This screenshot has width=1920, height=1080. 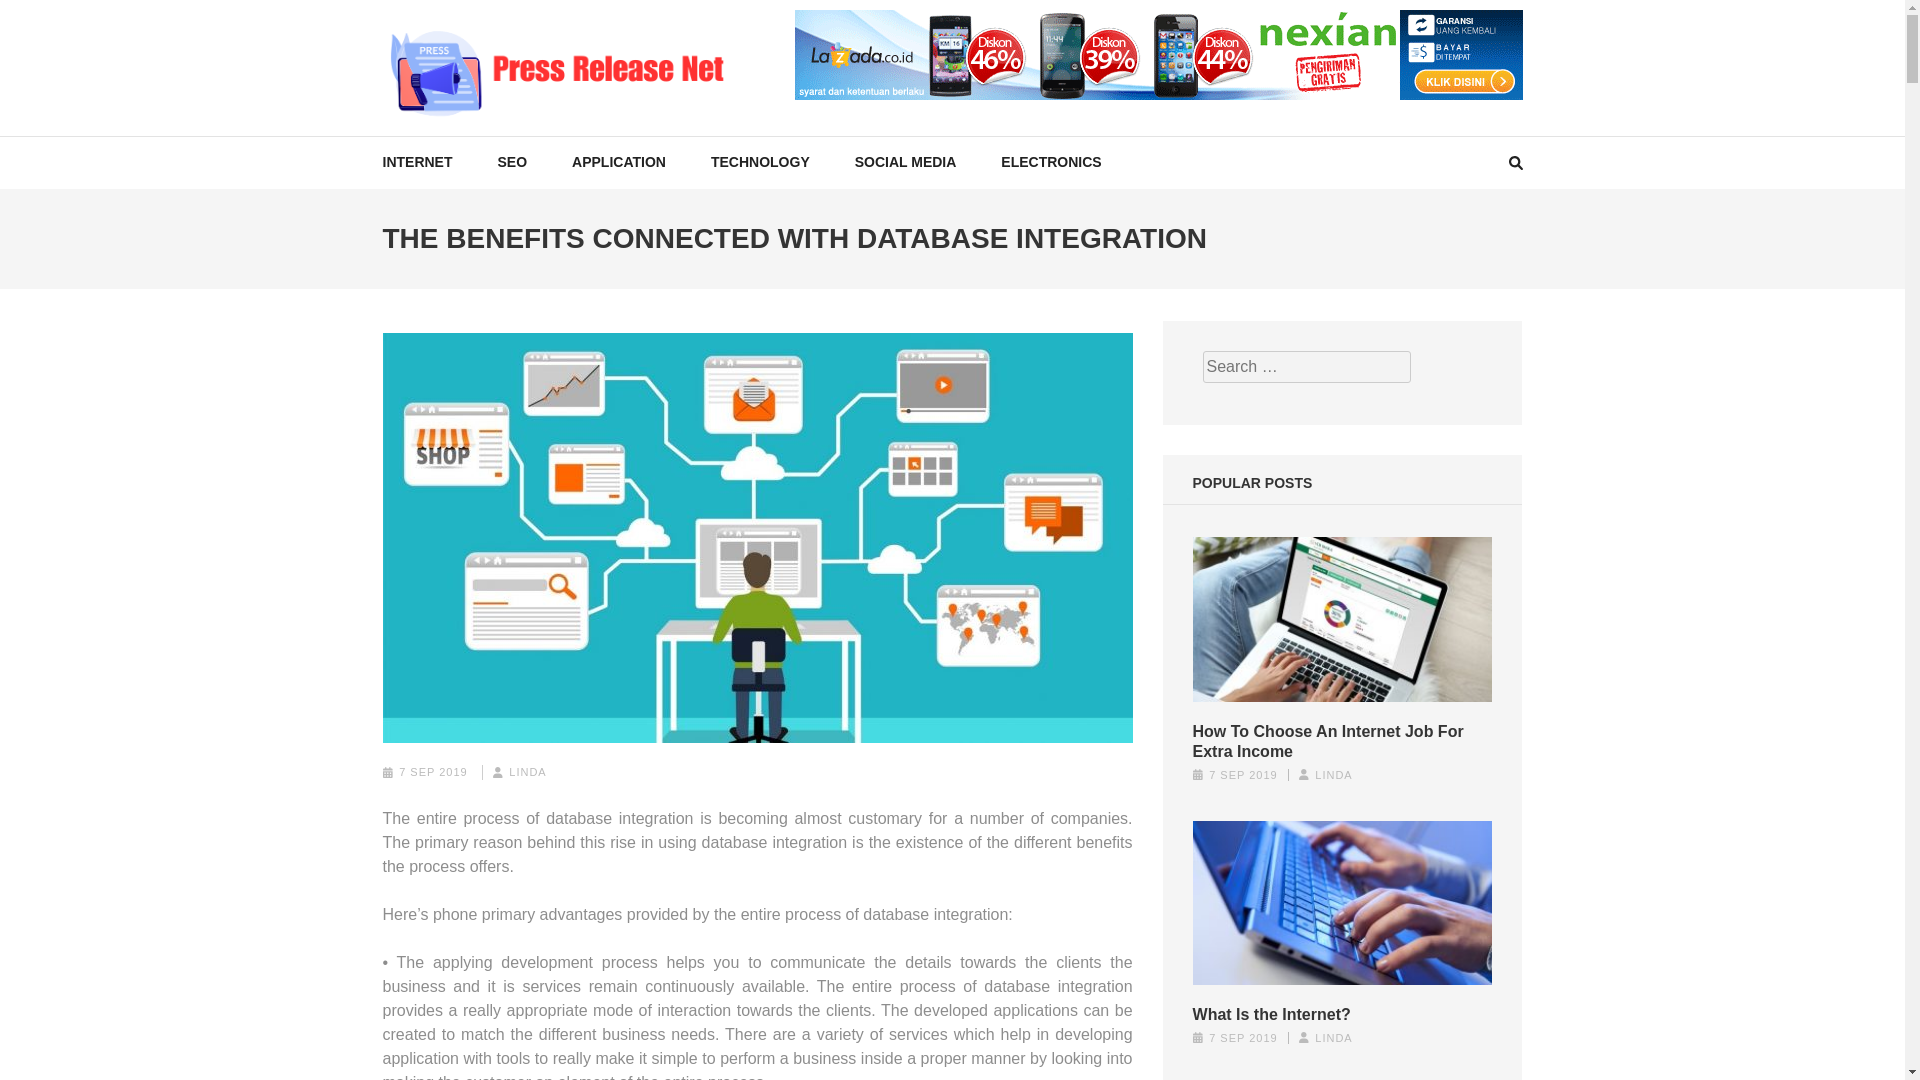 I want to click on Search, so click(x=1884, y=26).